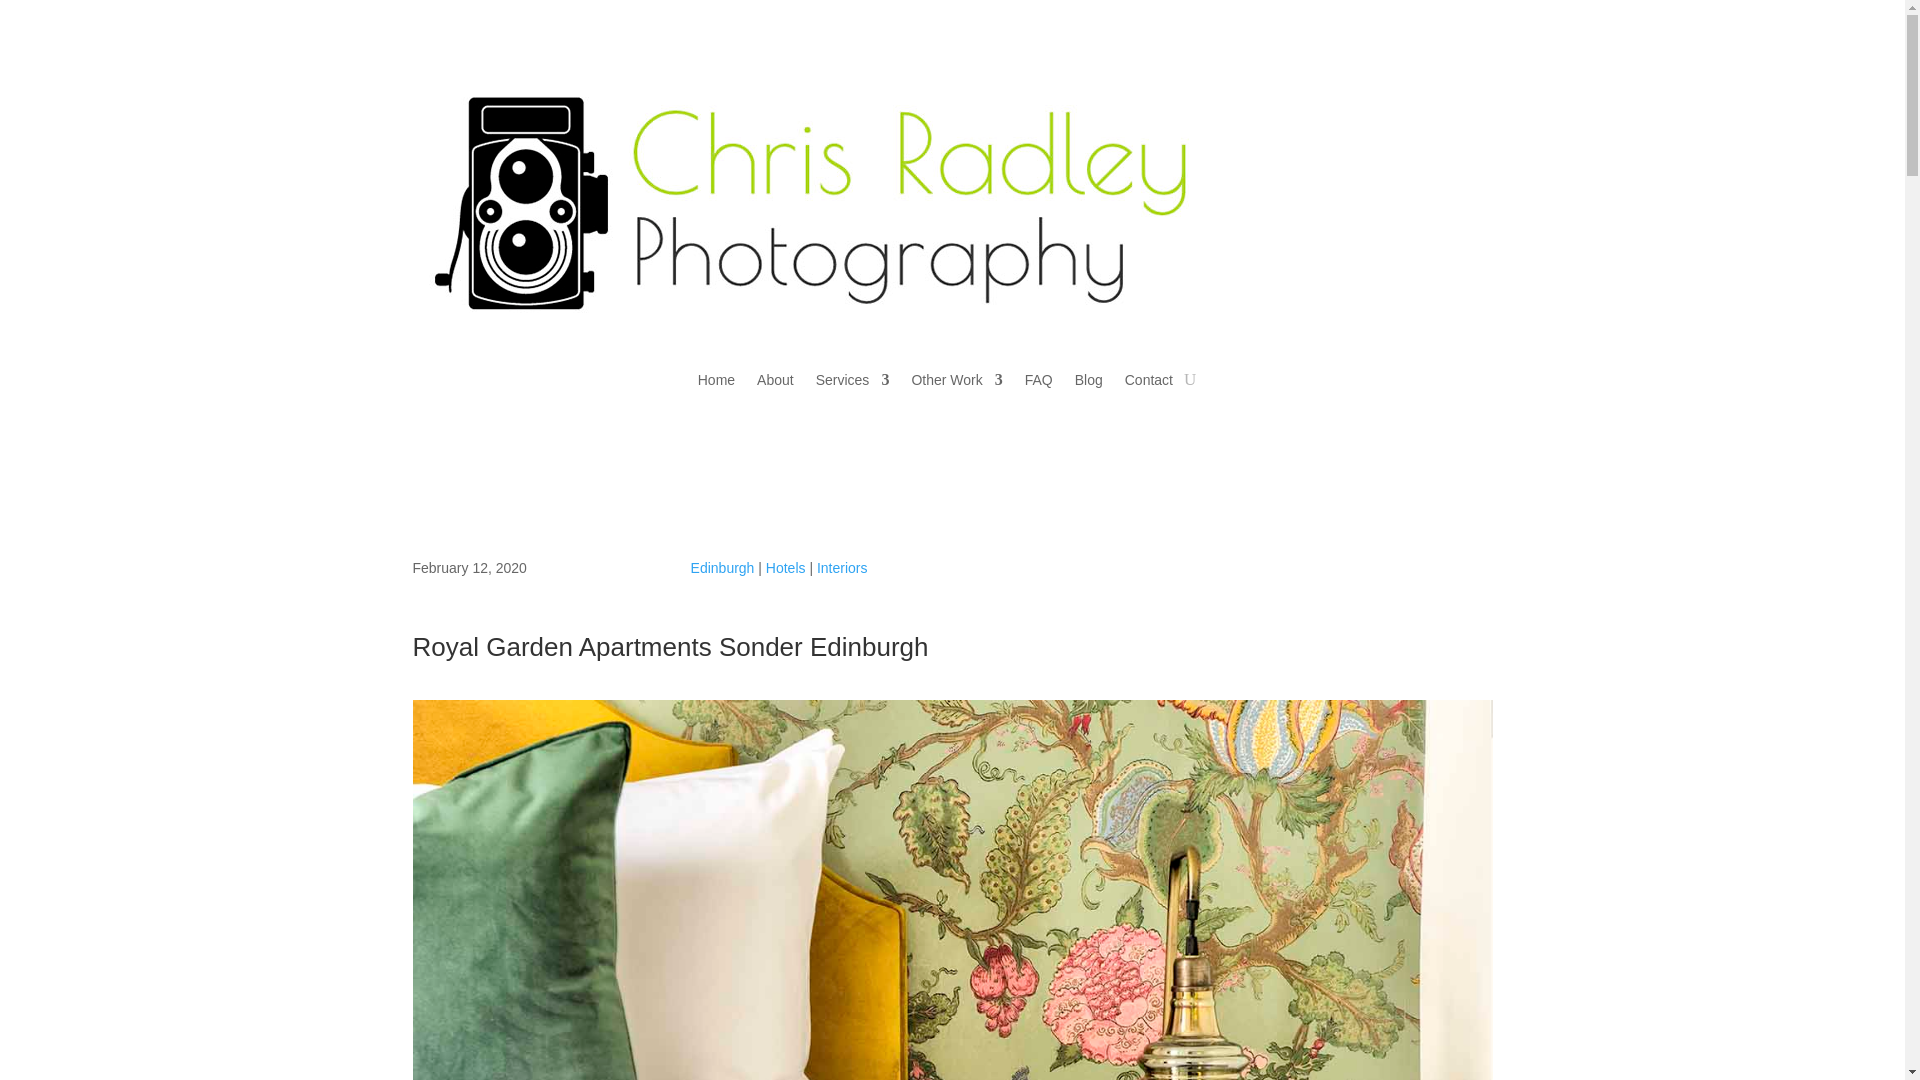 The image size is (1920, 1080). Describe the element at coordinates (775, 384) in the screenshot. I see `About` at that location.